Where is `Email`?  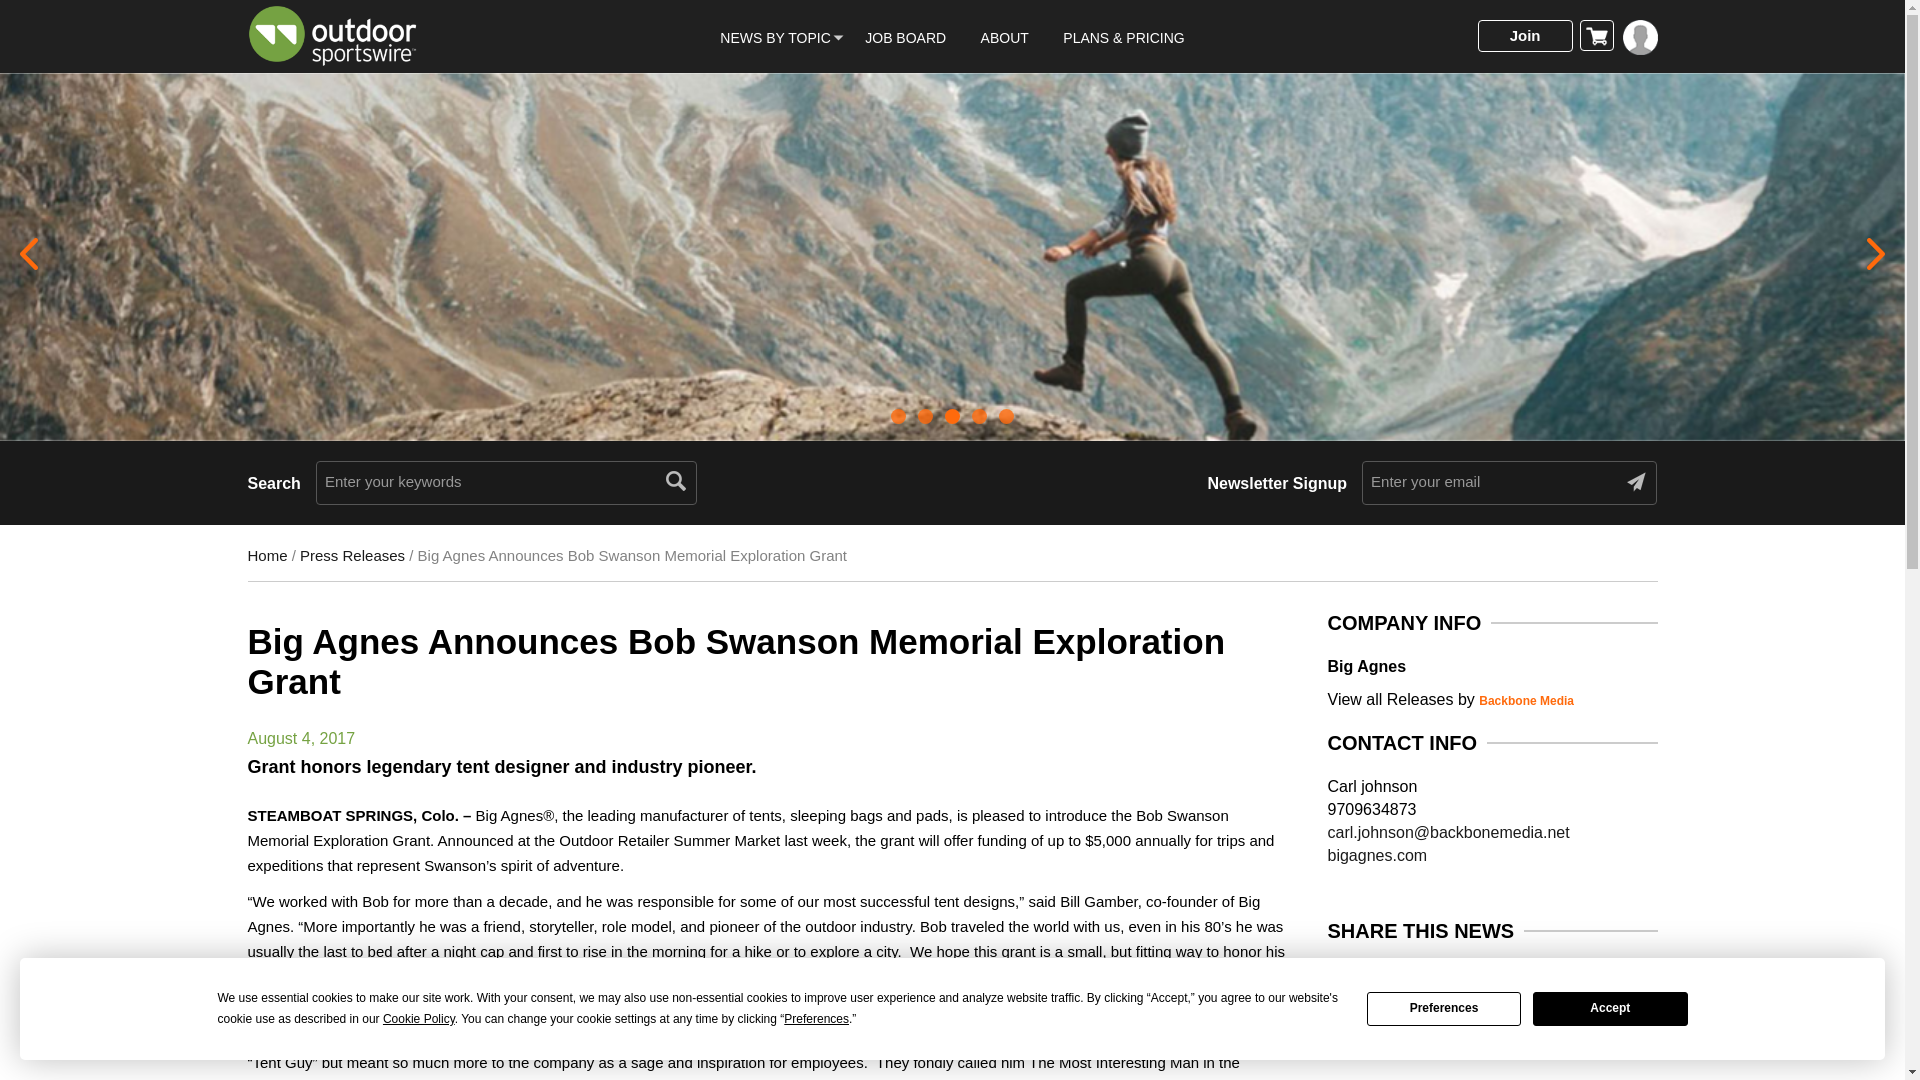
Email is located at coordinates (1503, 983).